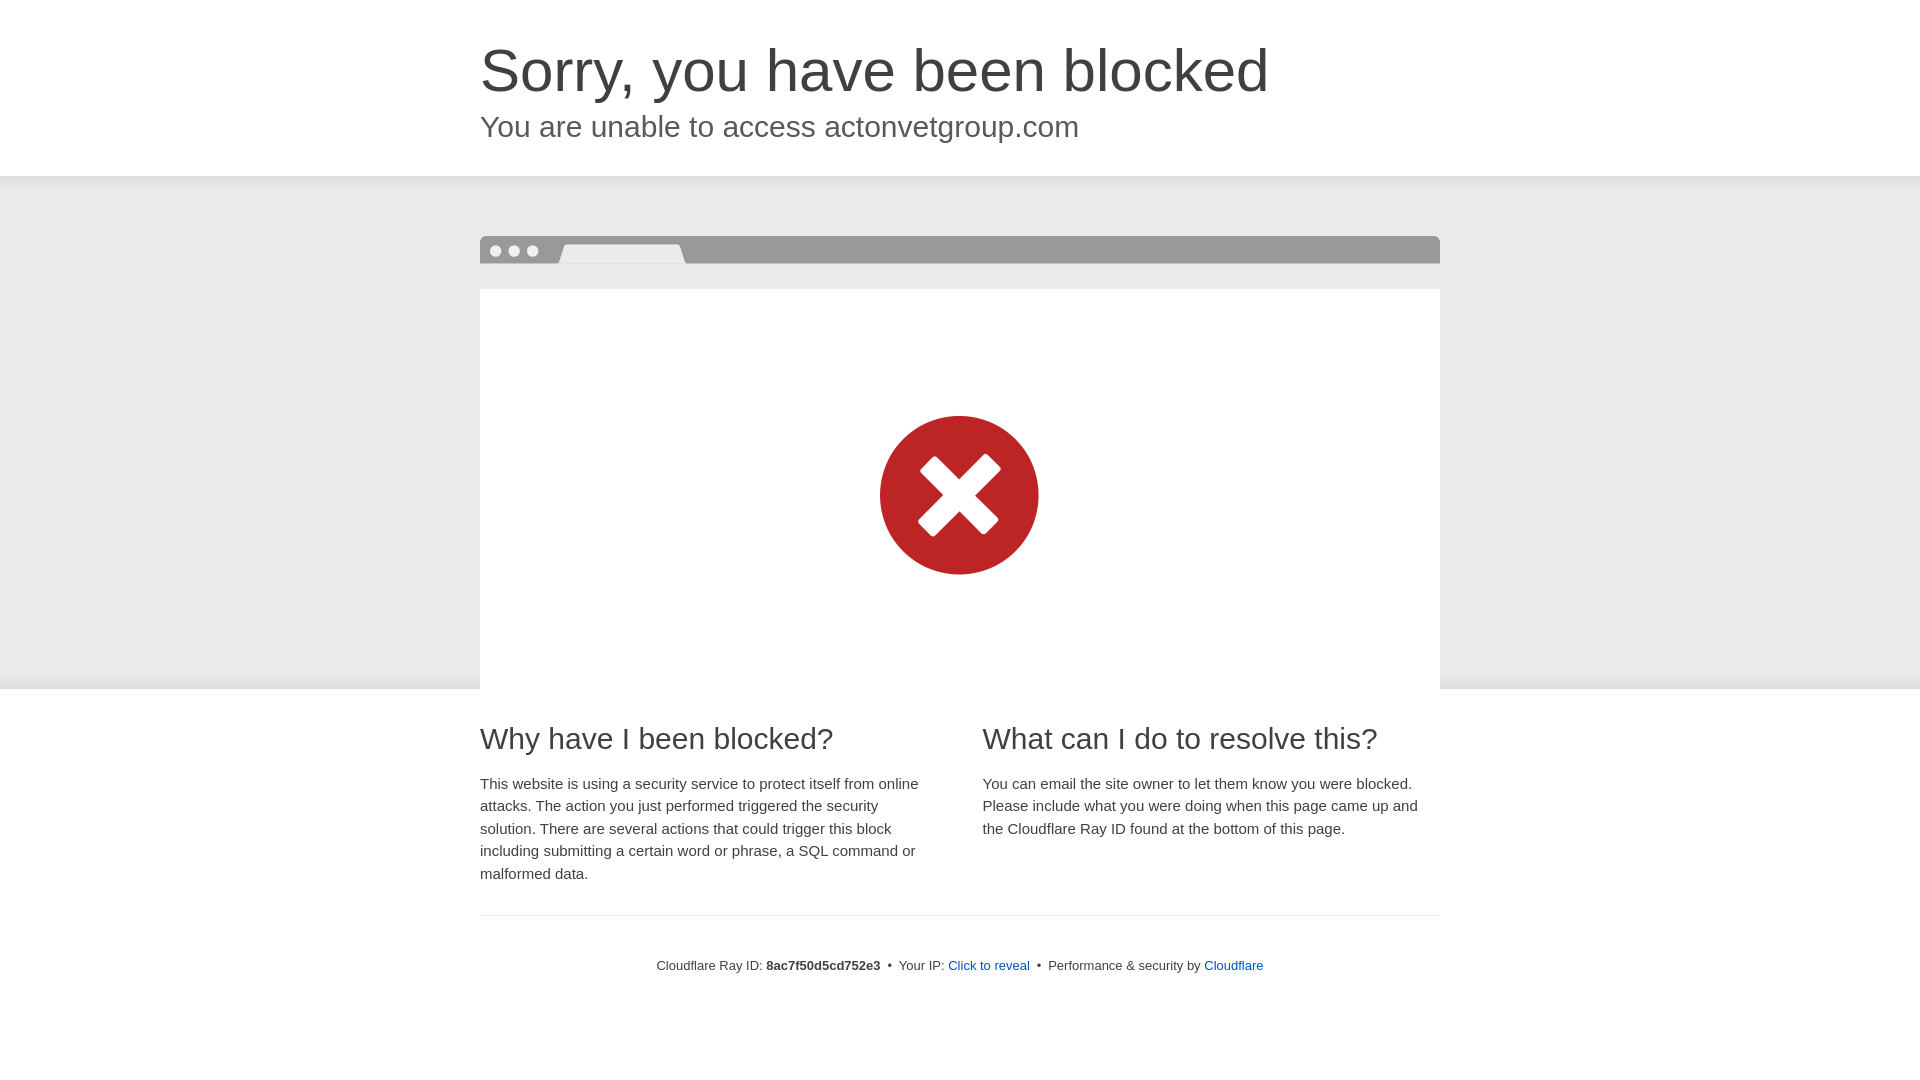 The width and height of the screenshot is (1920, 1080). What do you see at coordinates (1233, 965) in the screenshot?
I see `Cloudflare` at bounding box center [1233, 965].